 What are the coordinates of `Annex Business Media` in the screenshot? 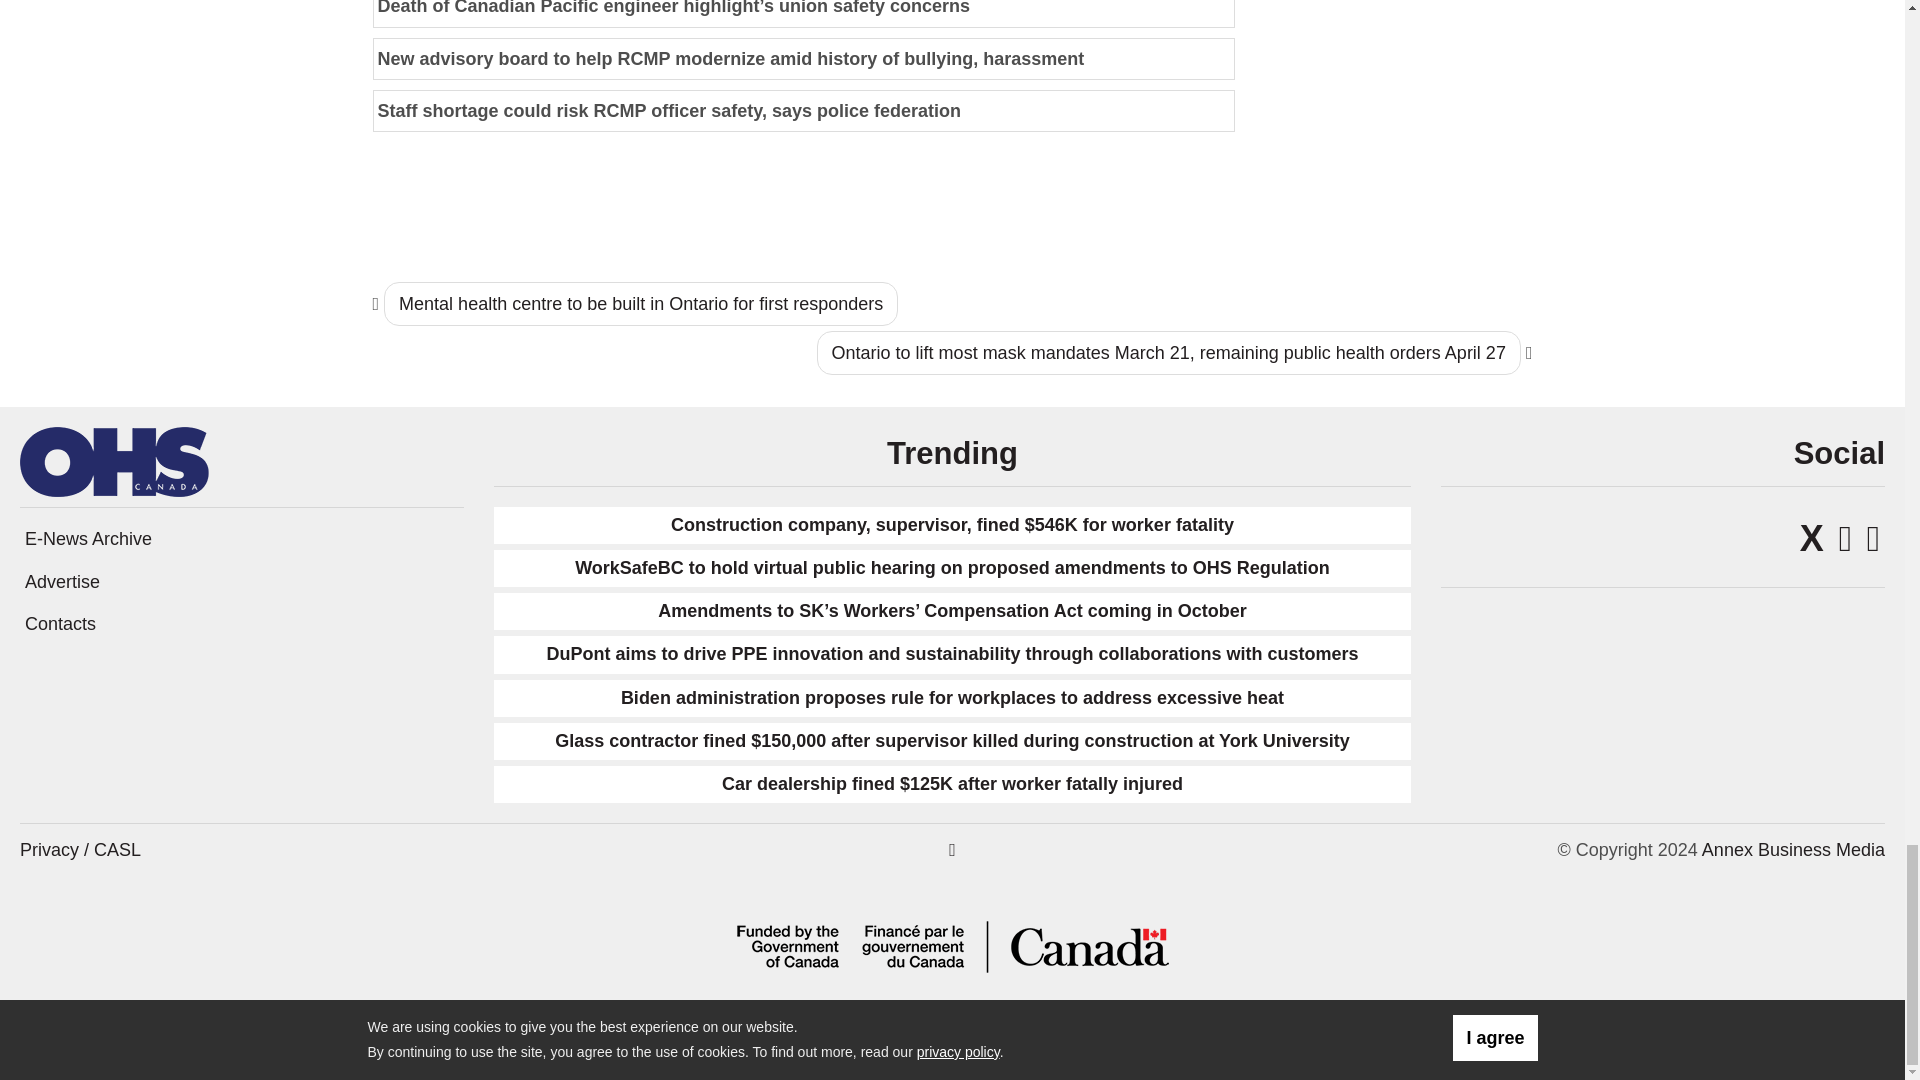 It's located at (1793, 850).